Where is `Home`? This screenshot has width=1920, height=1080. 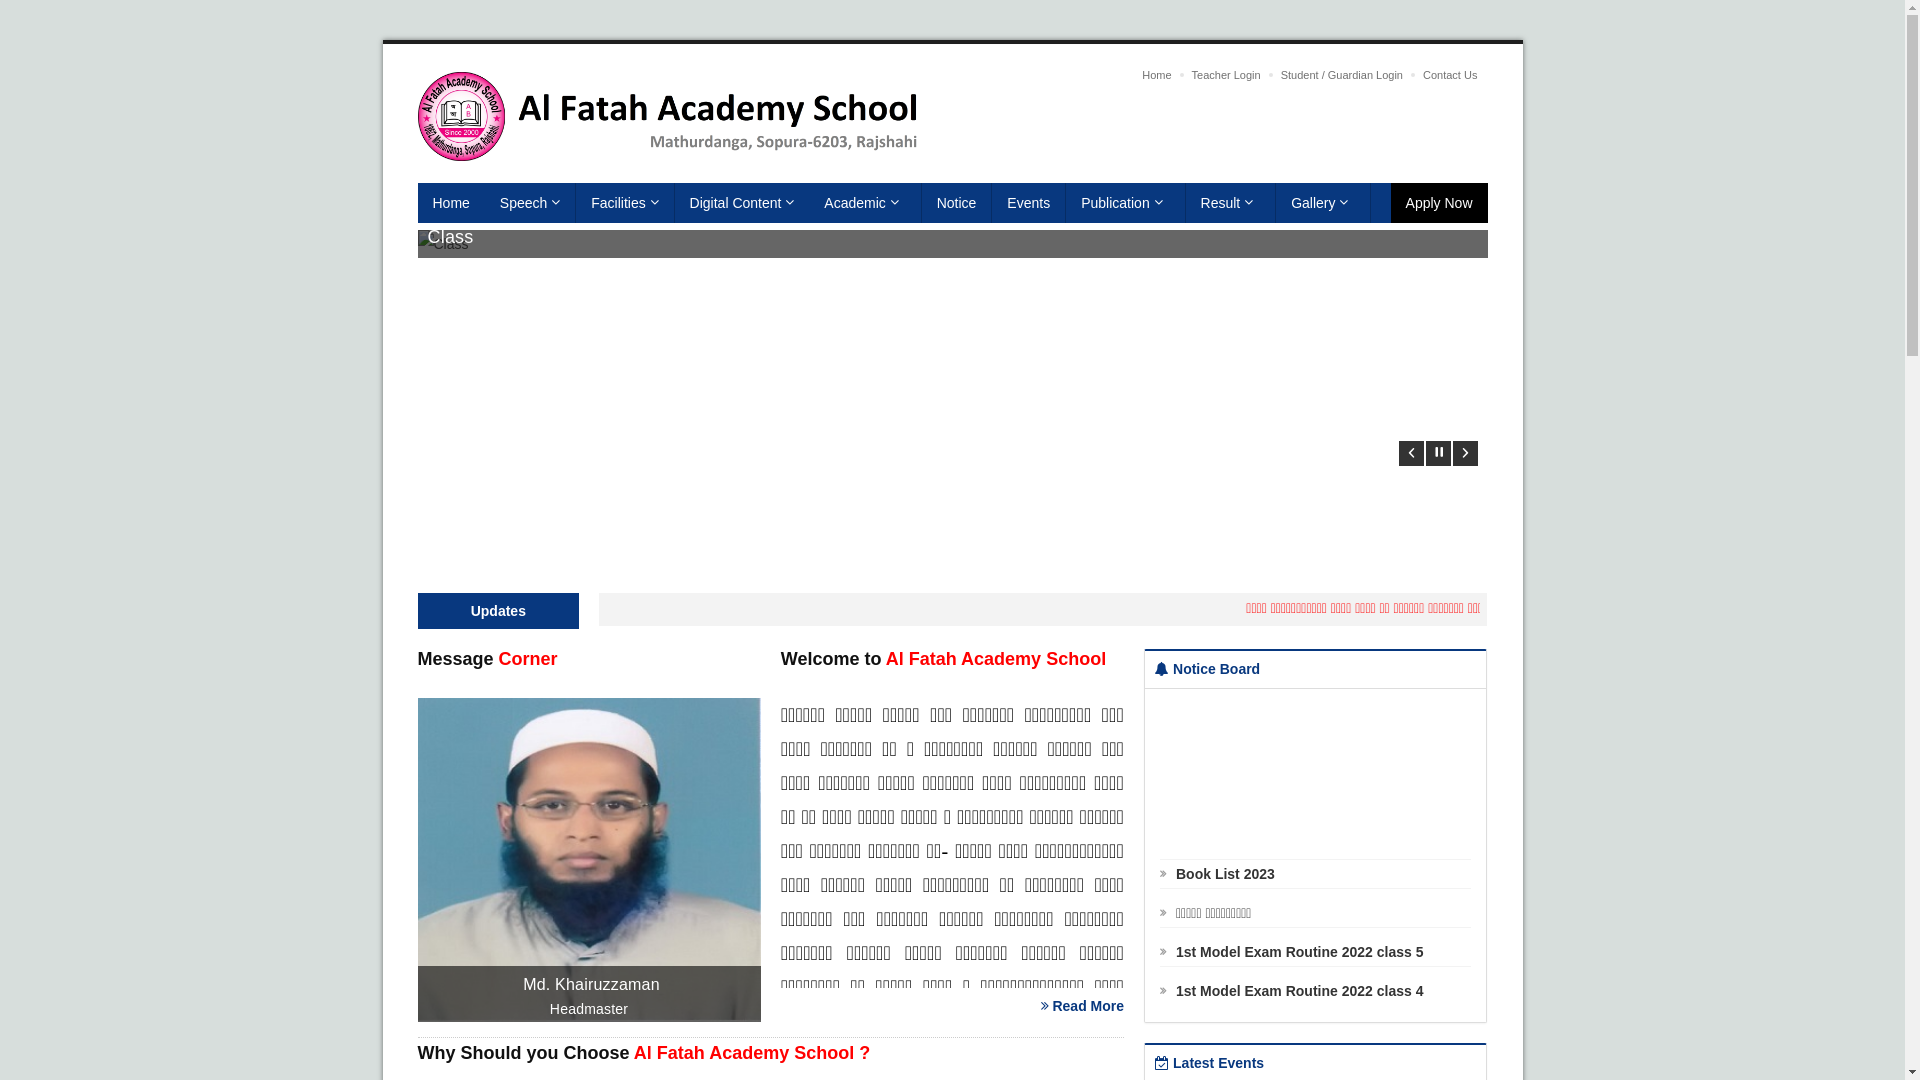
Home is located at coordinates (1156, 75).